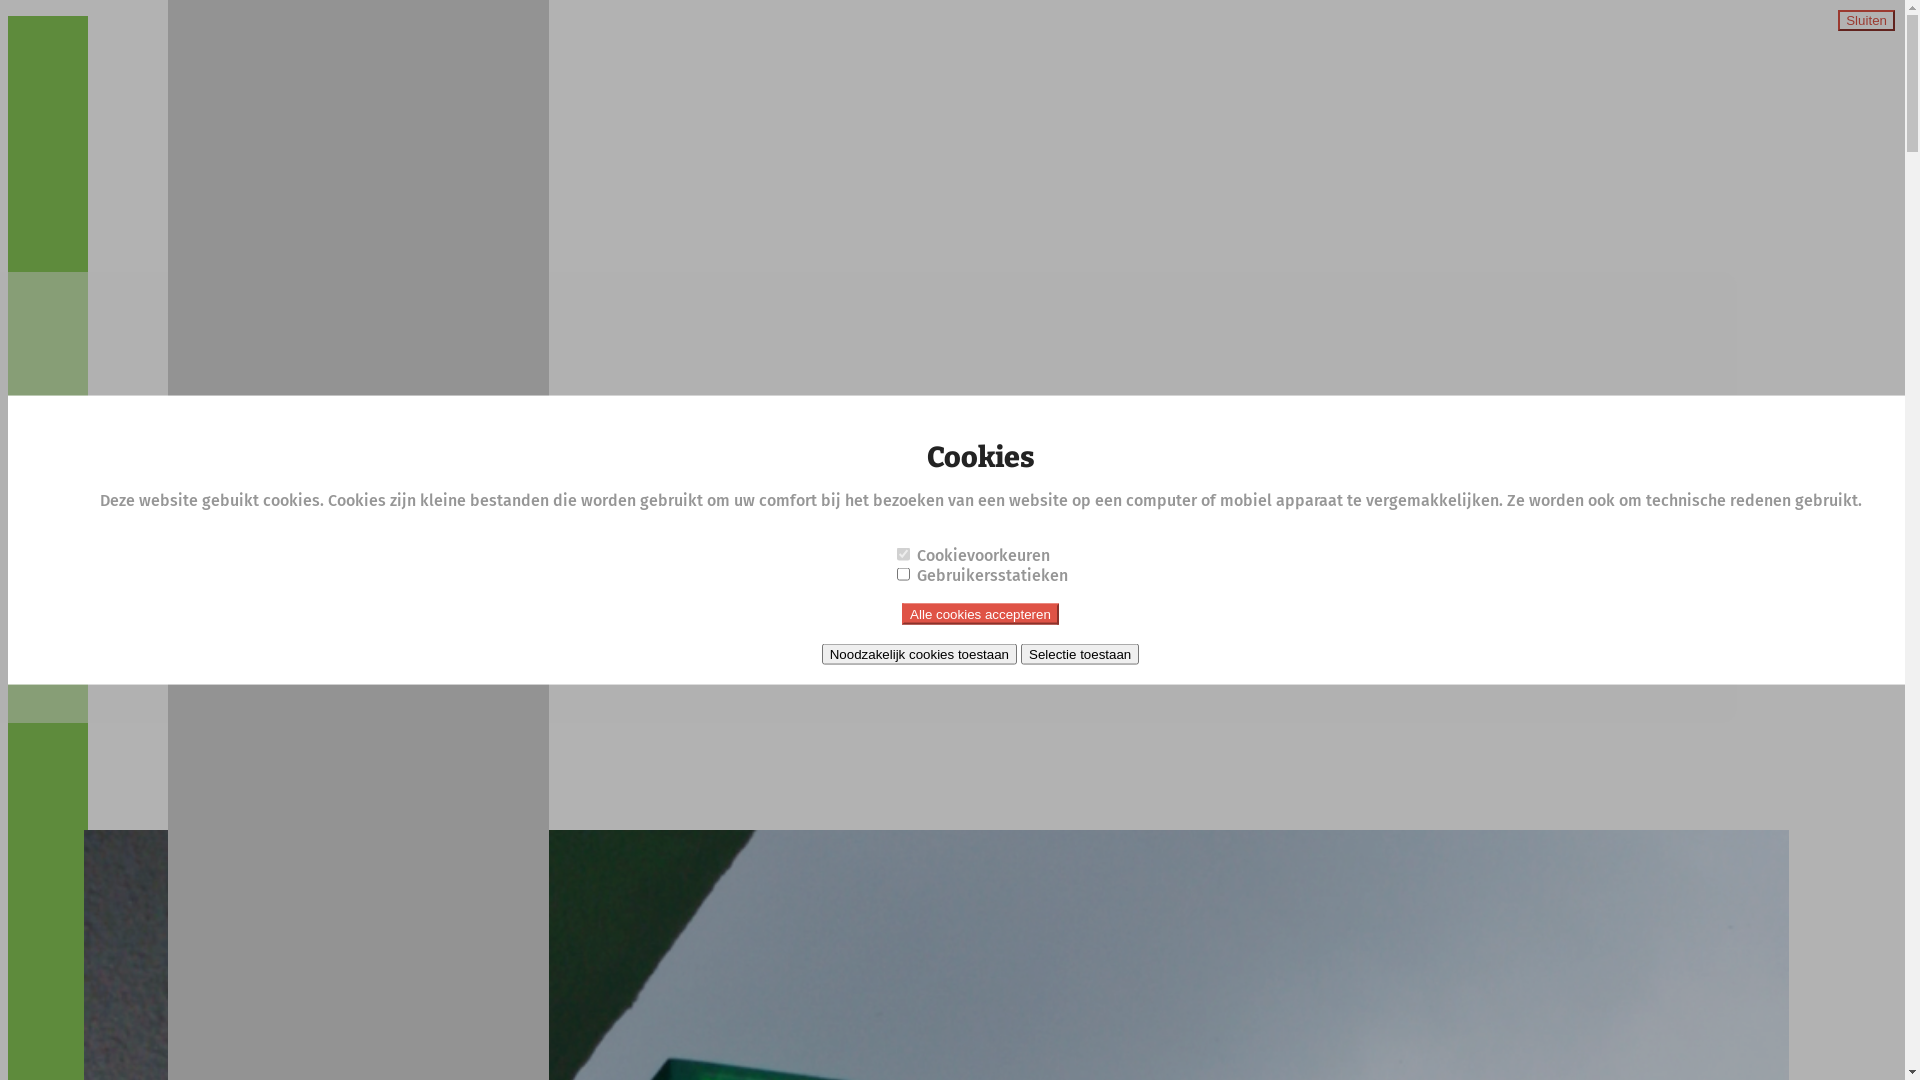  I want to click on Reserveer hier, so click(222, 680).